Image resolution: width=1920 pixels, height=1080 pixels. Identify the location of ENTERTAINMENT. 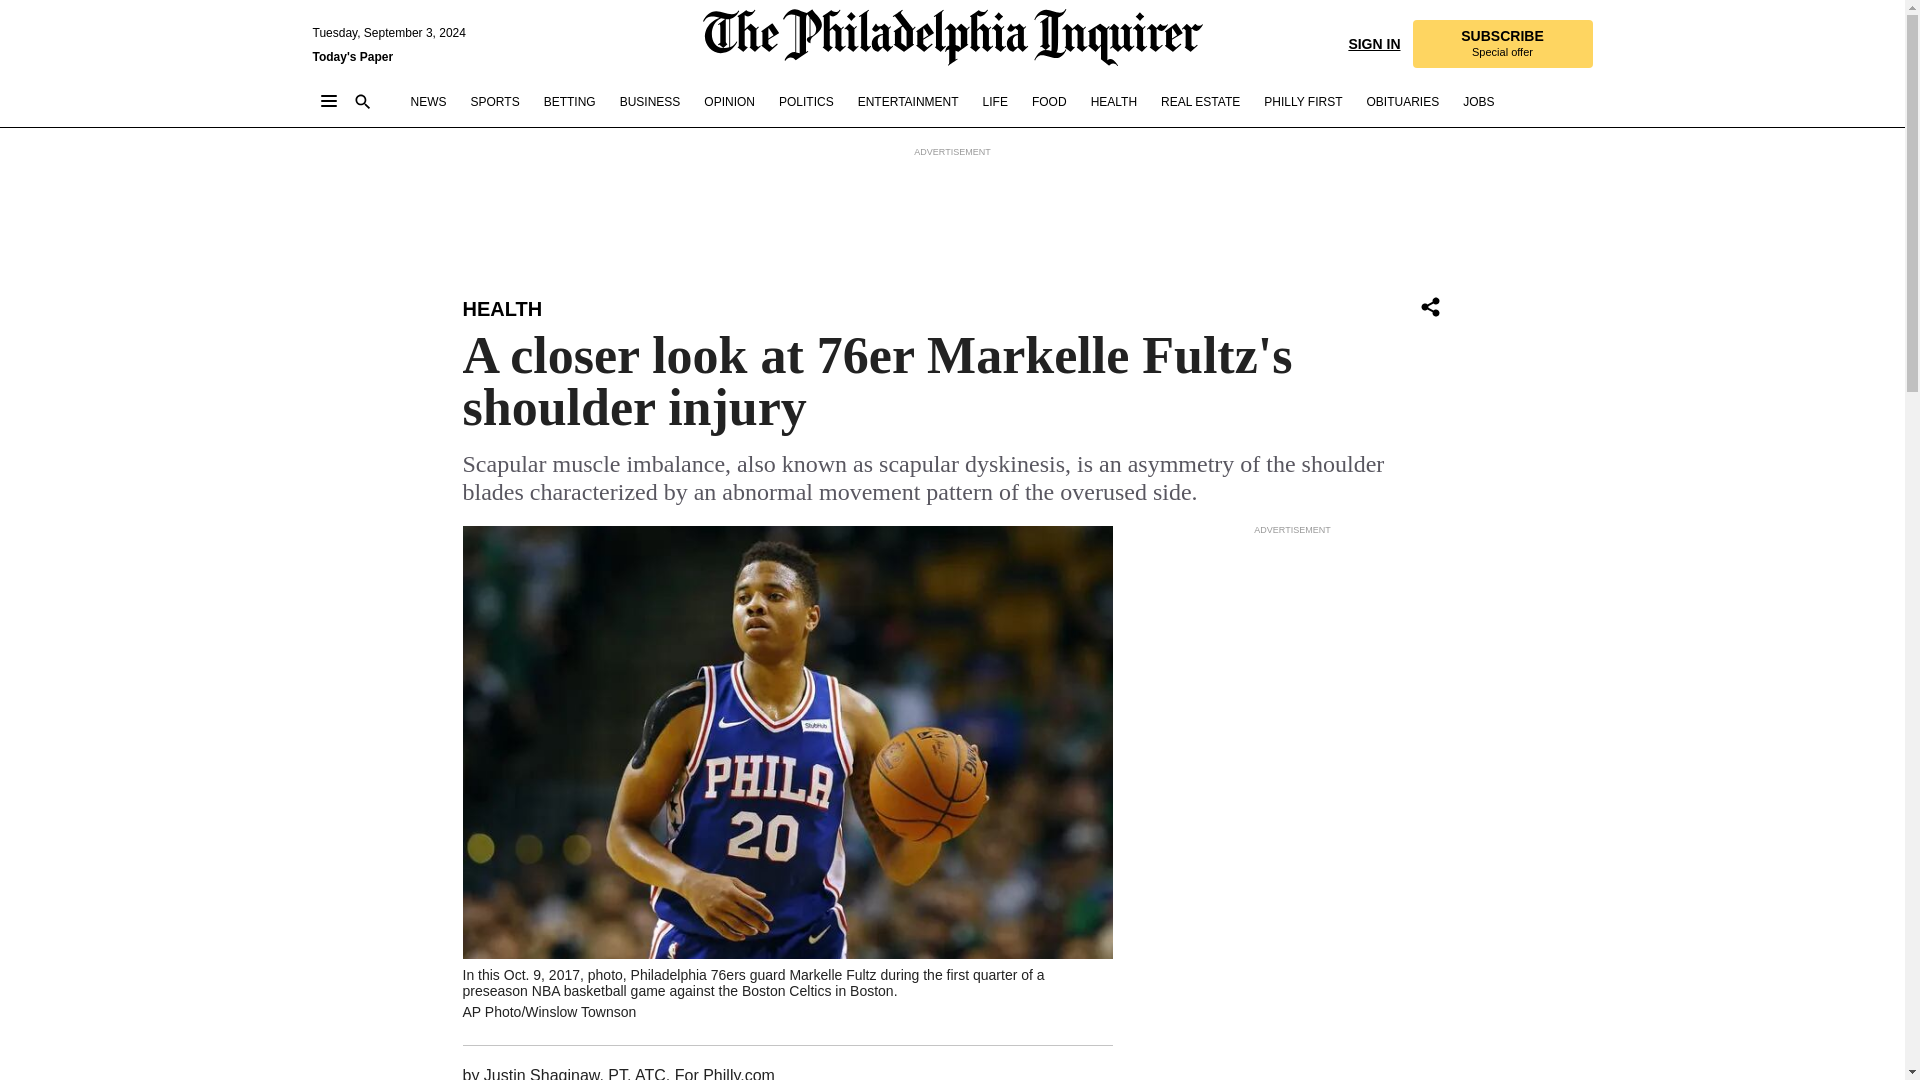
(1478, 102).